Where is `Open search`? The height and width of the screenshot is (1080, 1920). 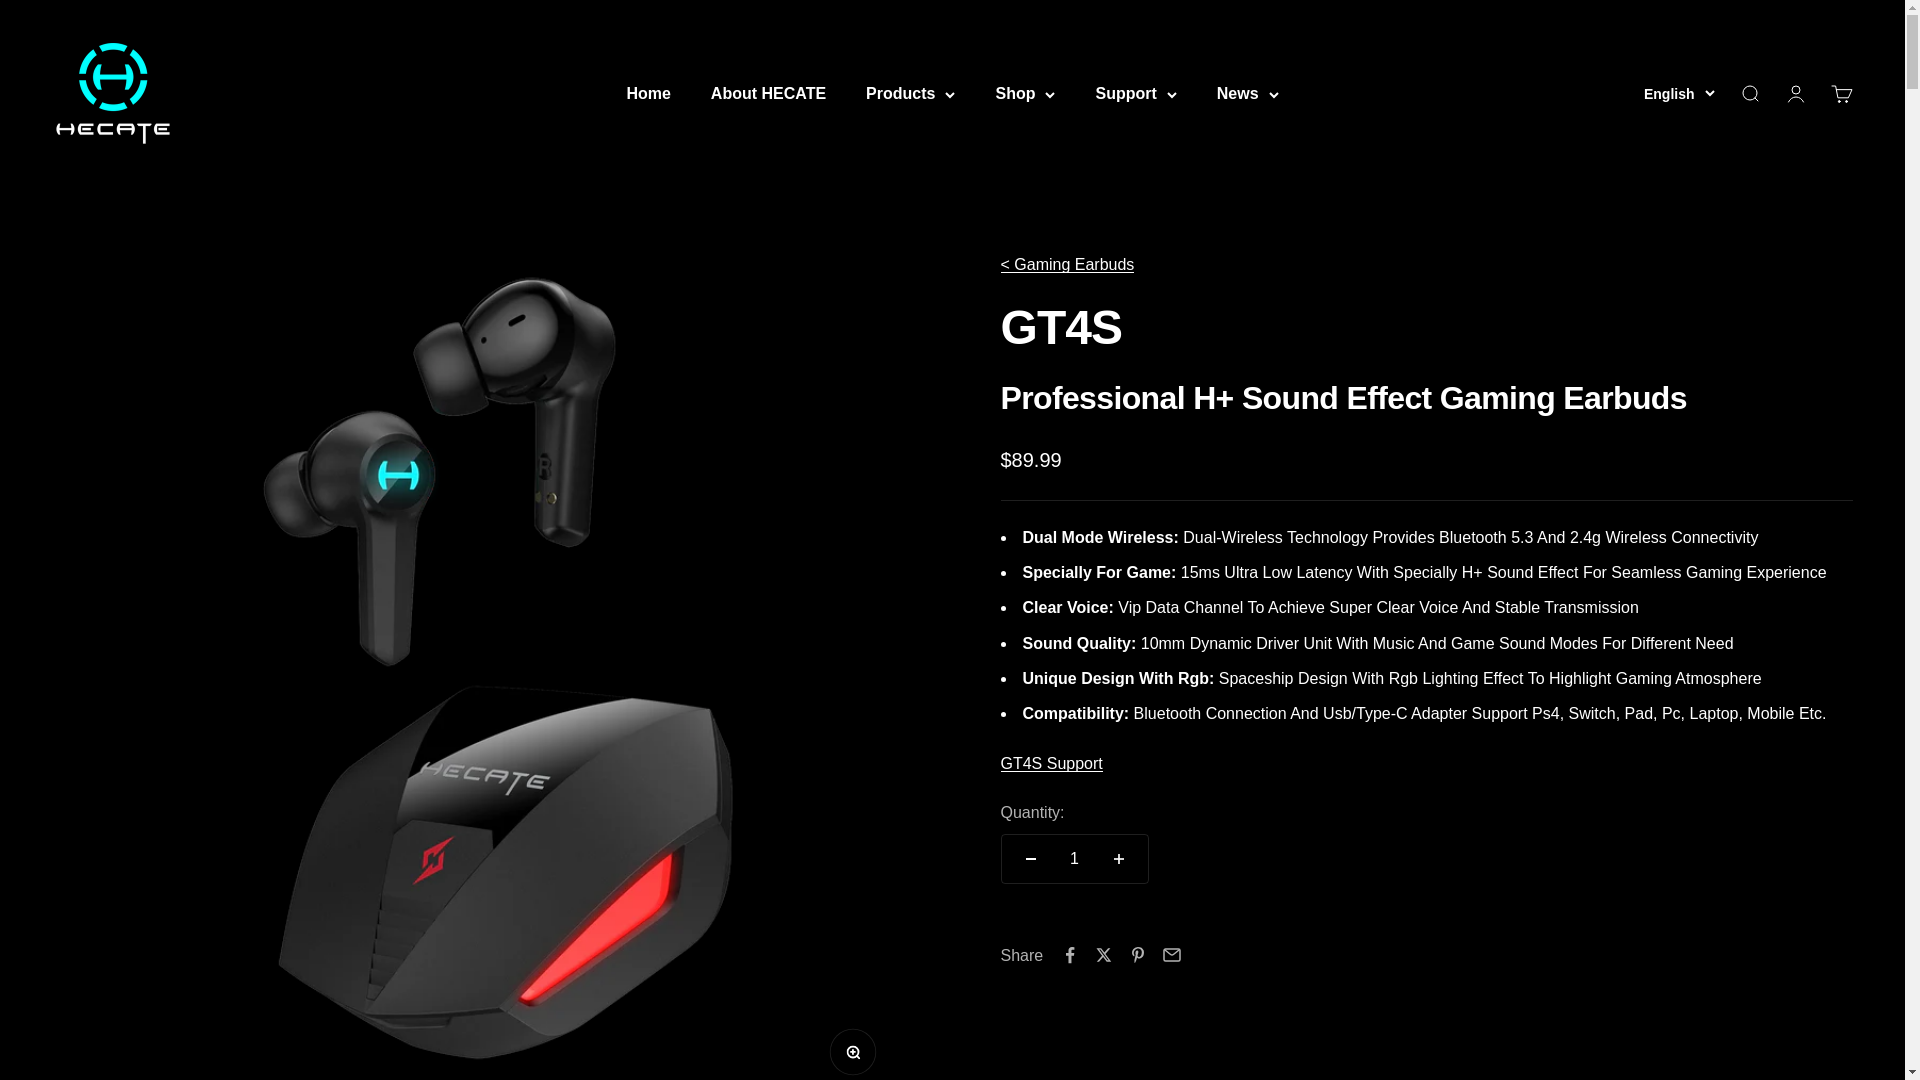
Open search is located at coordinates (1840, 94).